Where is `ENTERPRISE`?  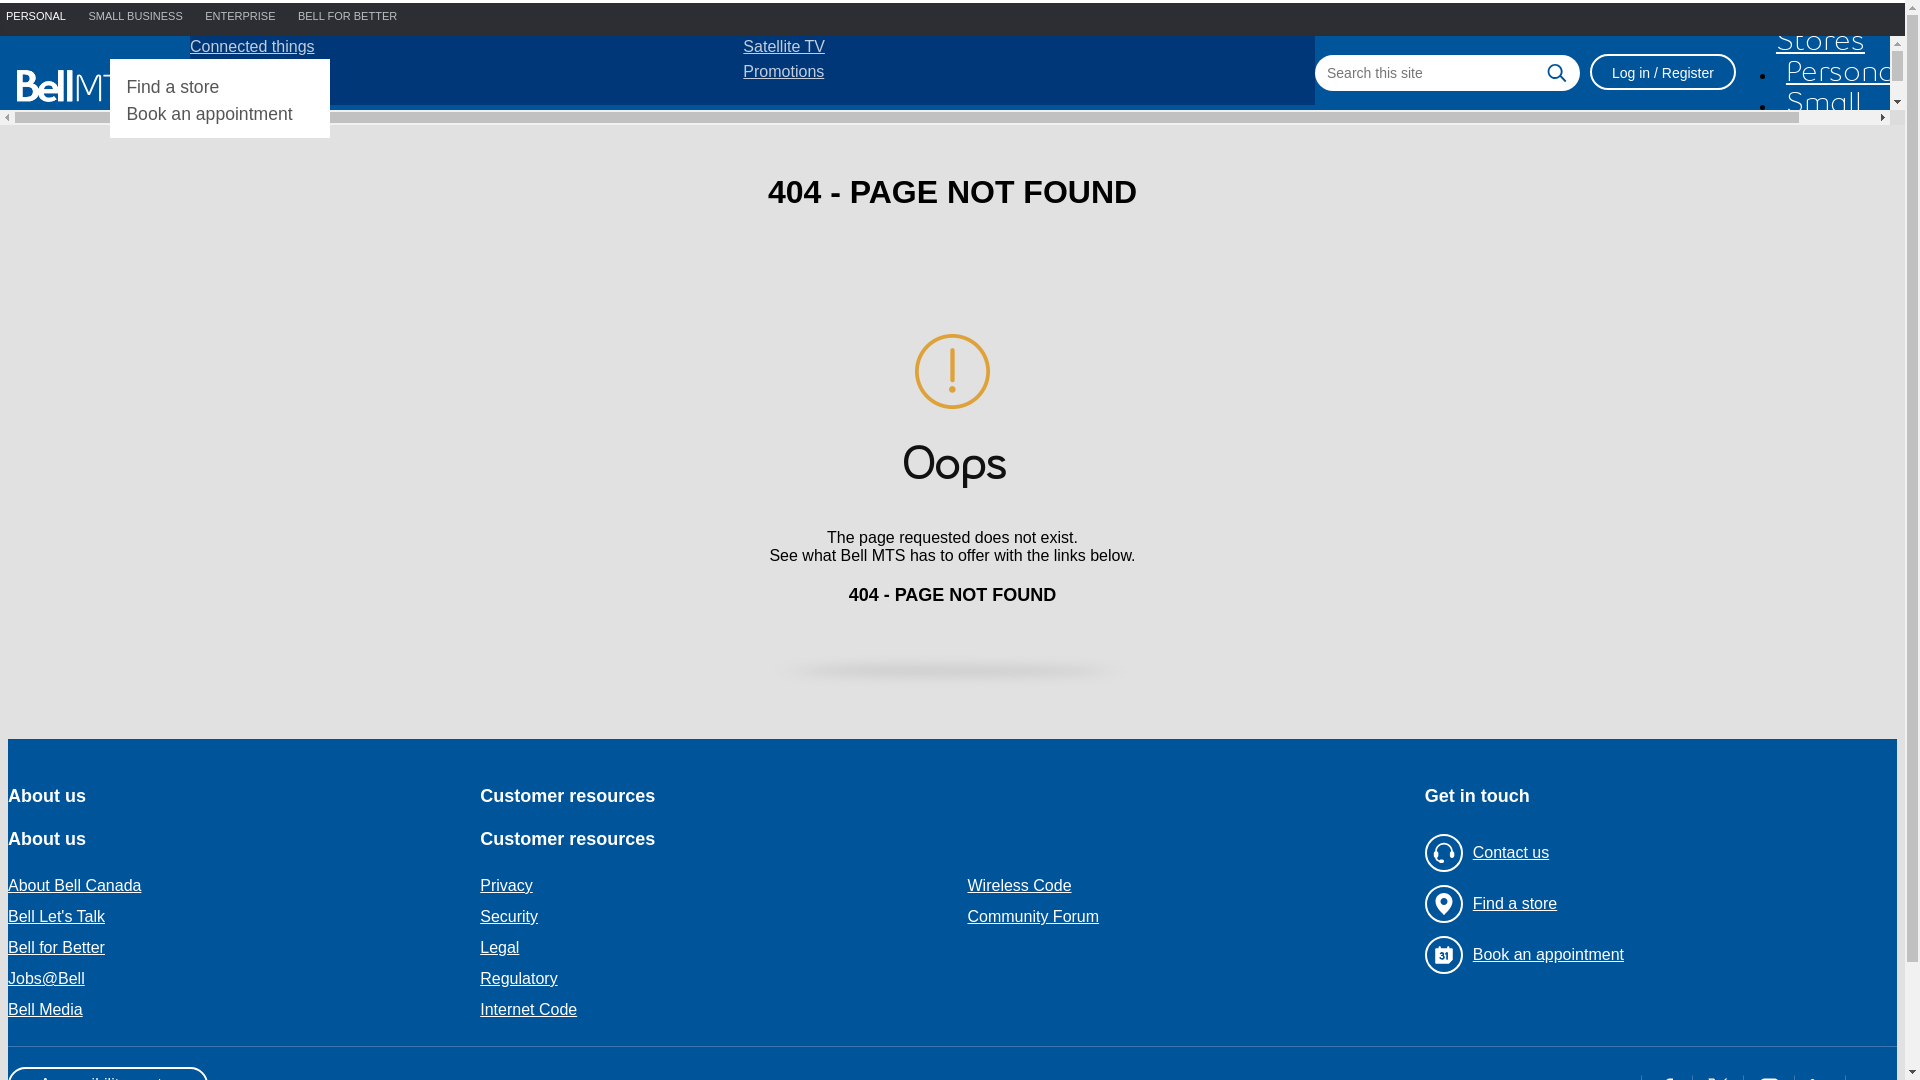
ENTERPRISE is located at coordinates (240, 16).